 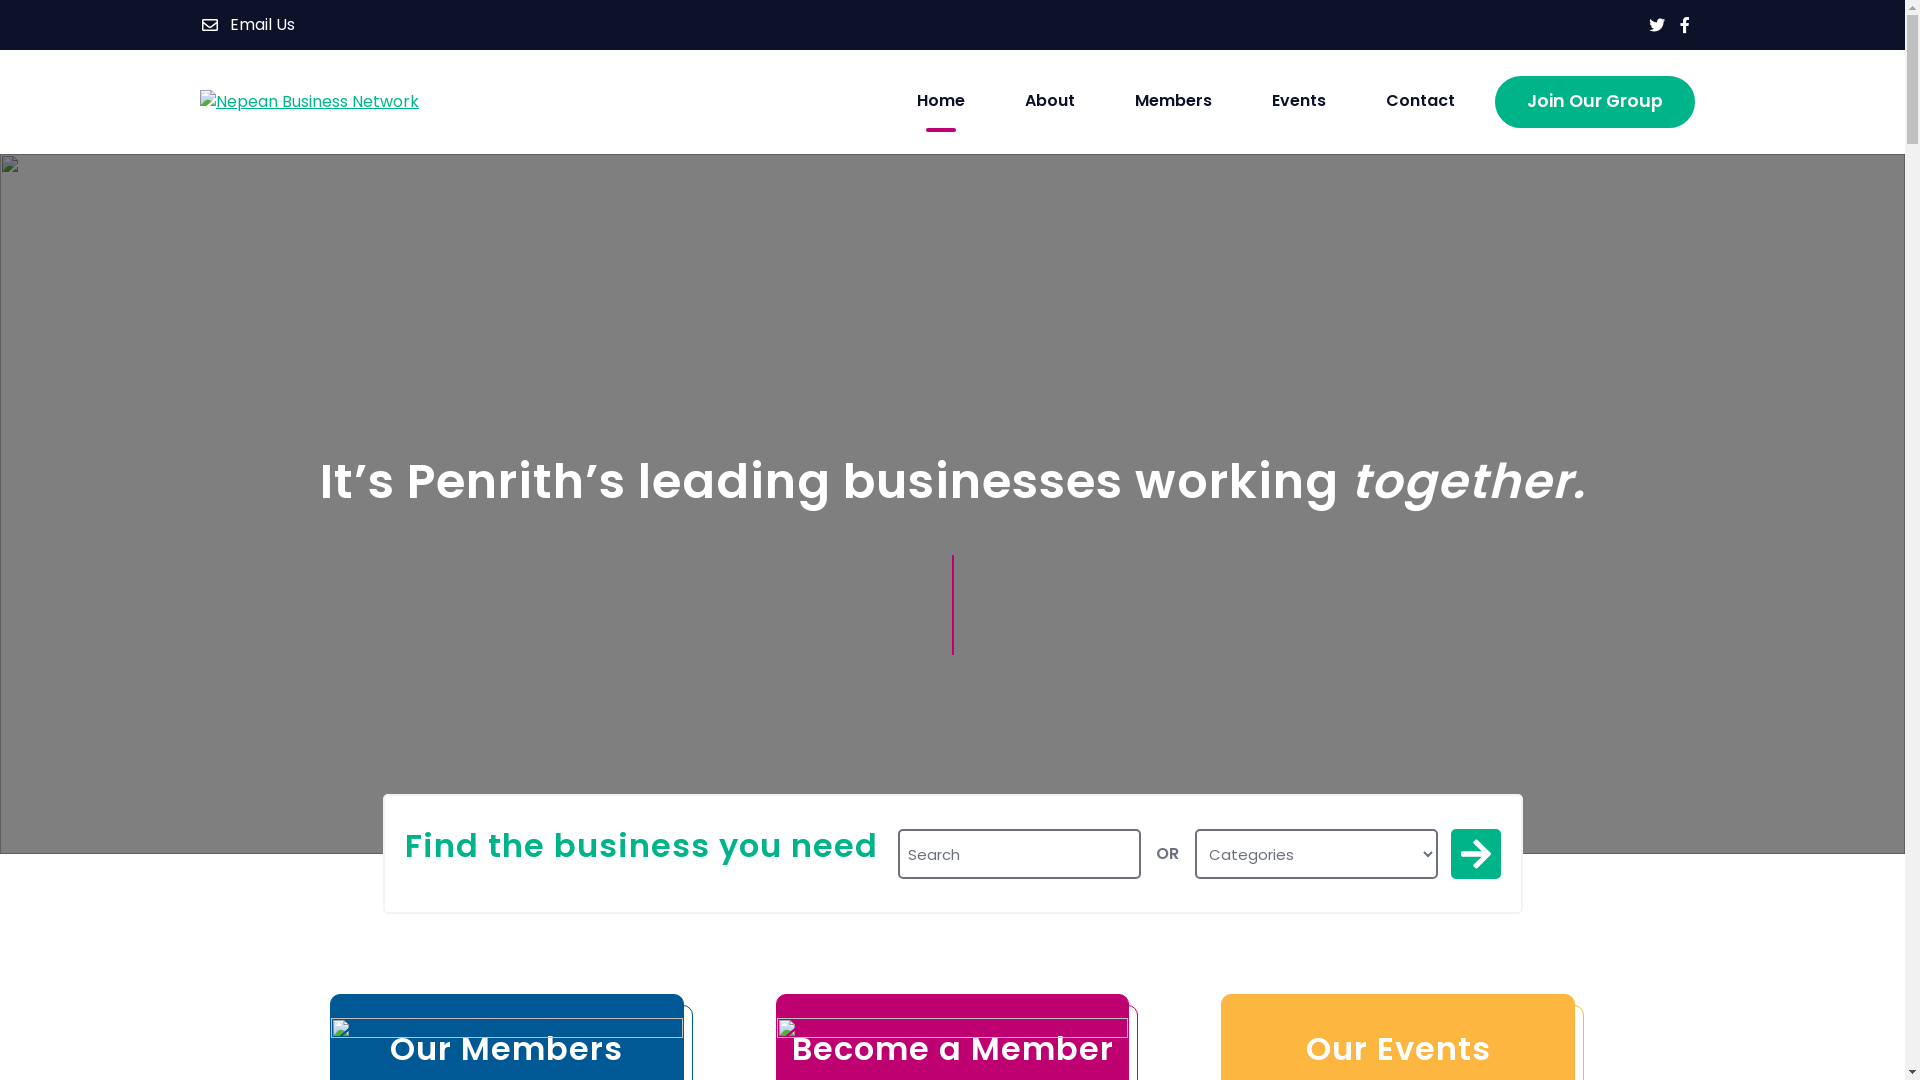 What do you see at coordinates (1050, 102) in the screenshot?
I see `About` at bounding box center [1050, 102].